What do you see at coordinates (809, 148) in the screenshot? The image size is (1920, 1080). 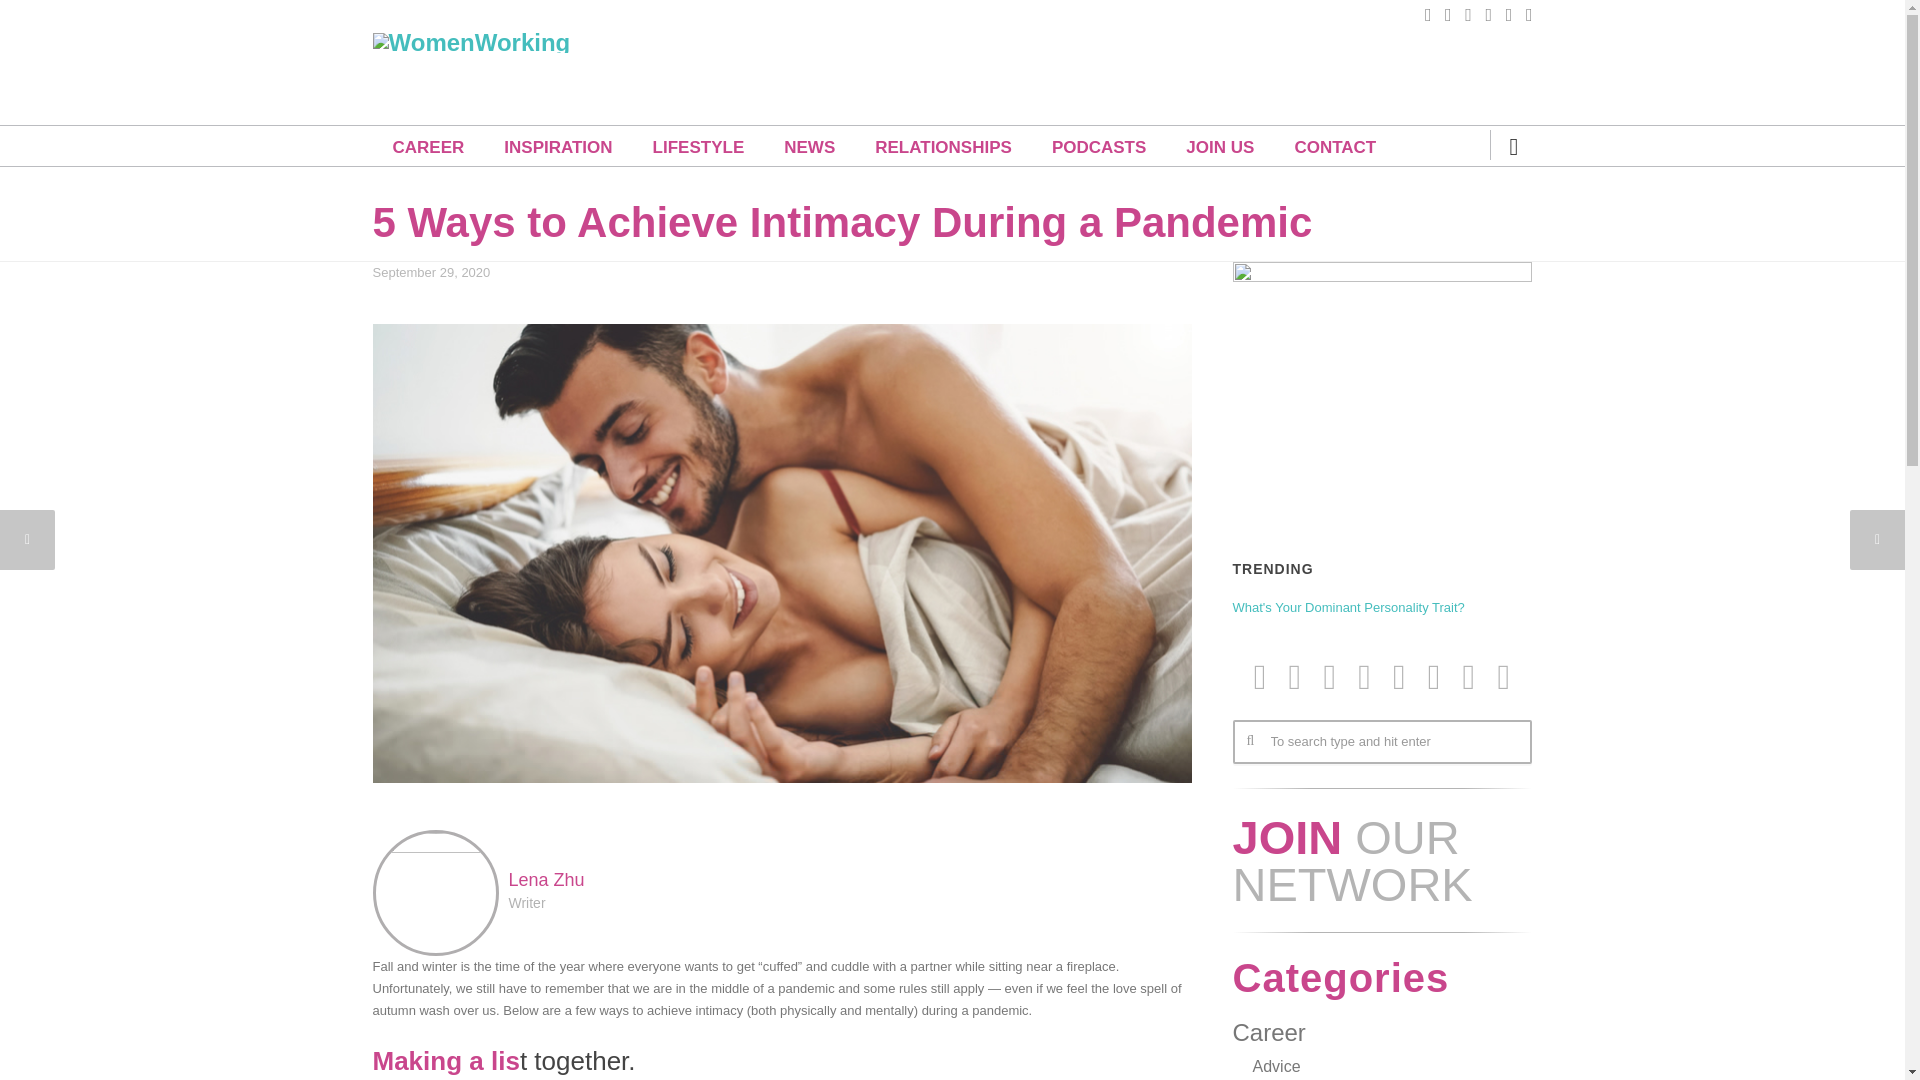 I see `NEWS` at bounding box center [809, 148].